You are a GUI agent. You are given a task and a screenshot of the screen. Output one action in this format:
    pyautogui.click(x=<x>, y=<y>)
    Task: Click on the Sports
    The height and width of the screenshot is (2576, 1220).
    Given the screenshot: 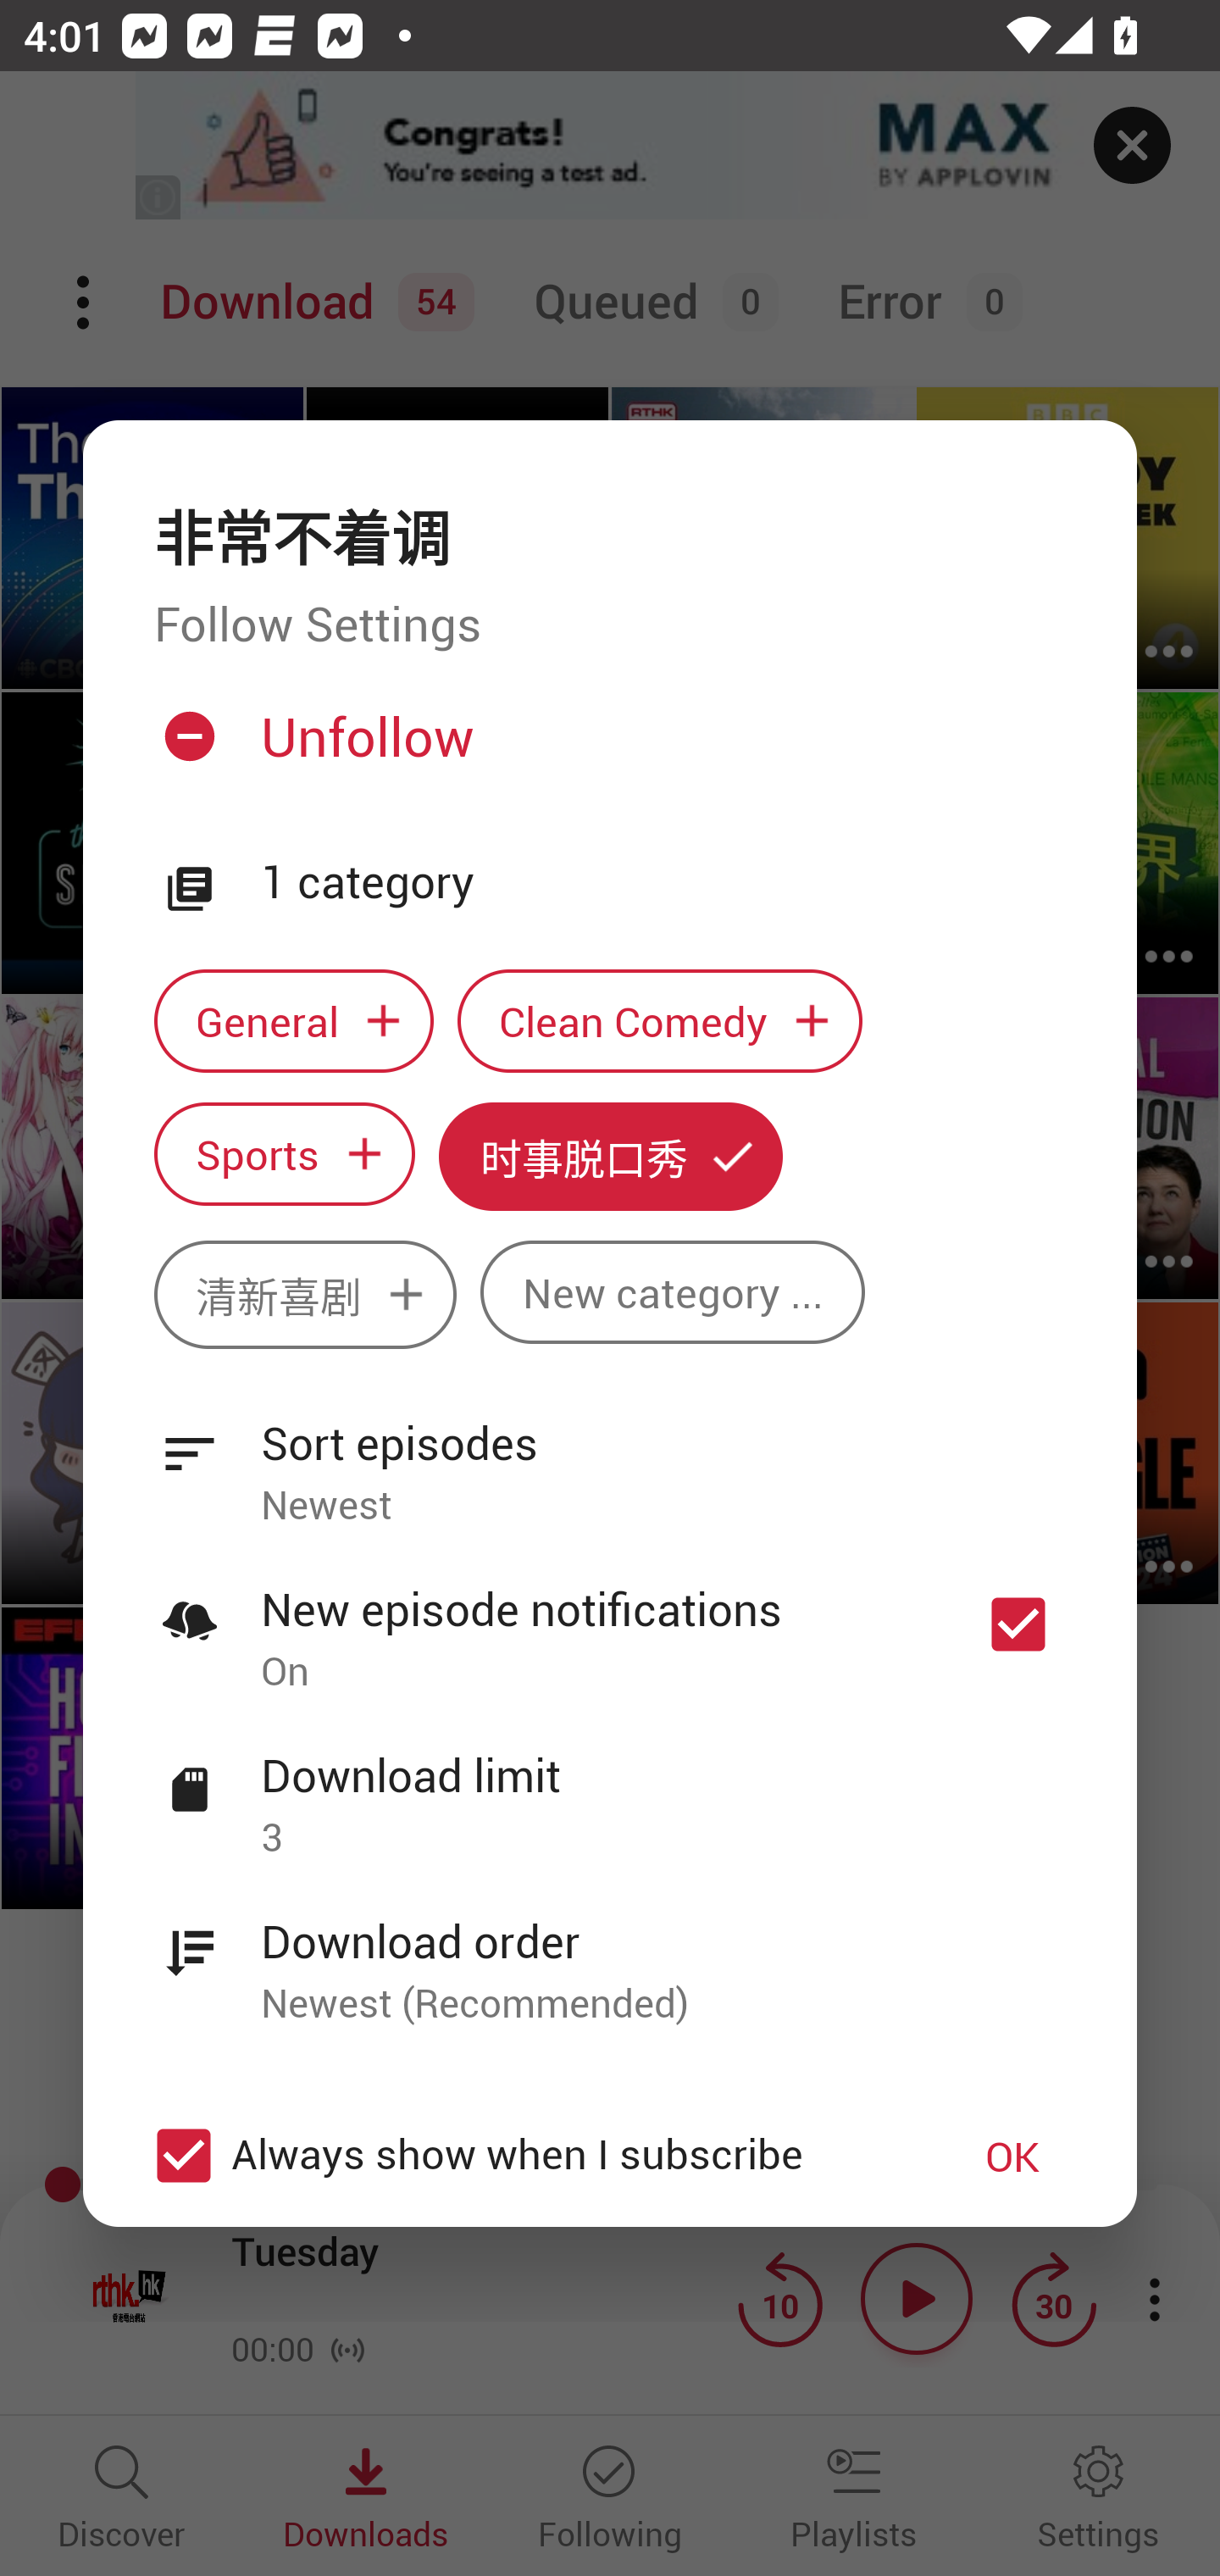 What is the action you would take?
    pyautogui.click(x=284, y=1154)
    